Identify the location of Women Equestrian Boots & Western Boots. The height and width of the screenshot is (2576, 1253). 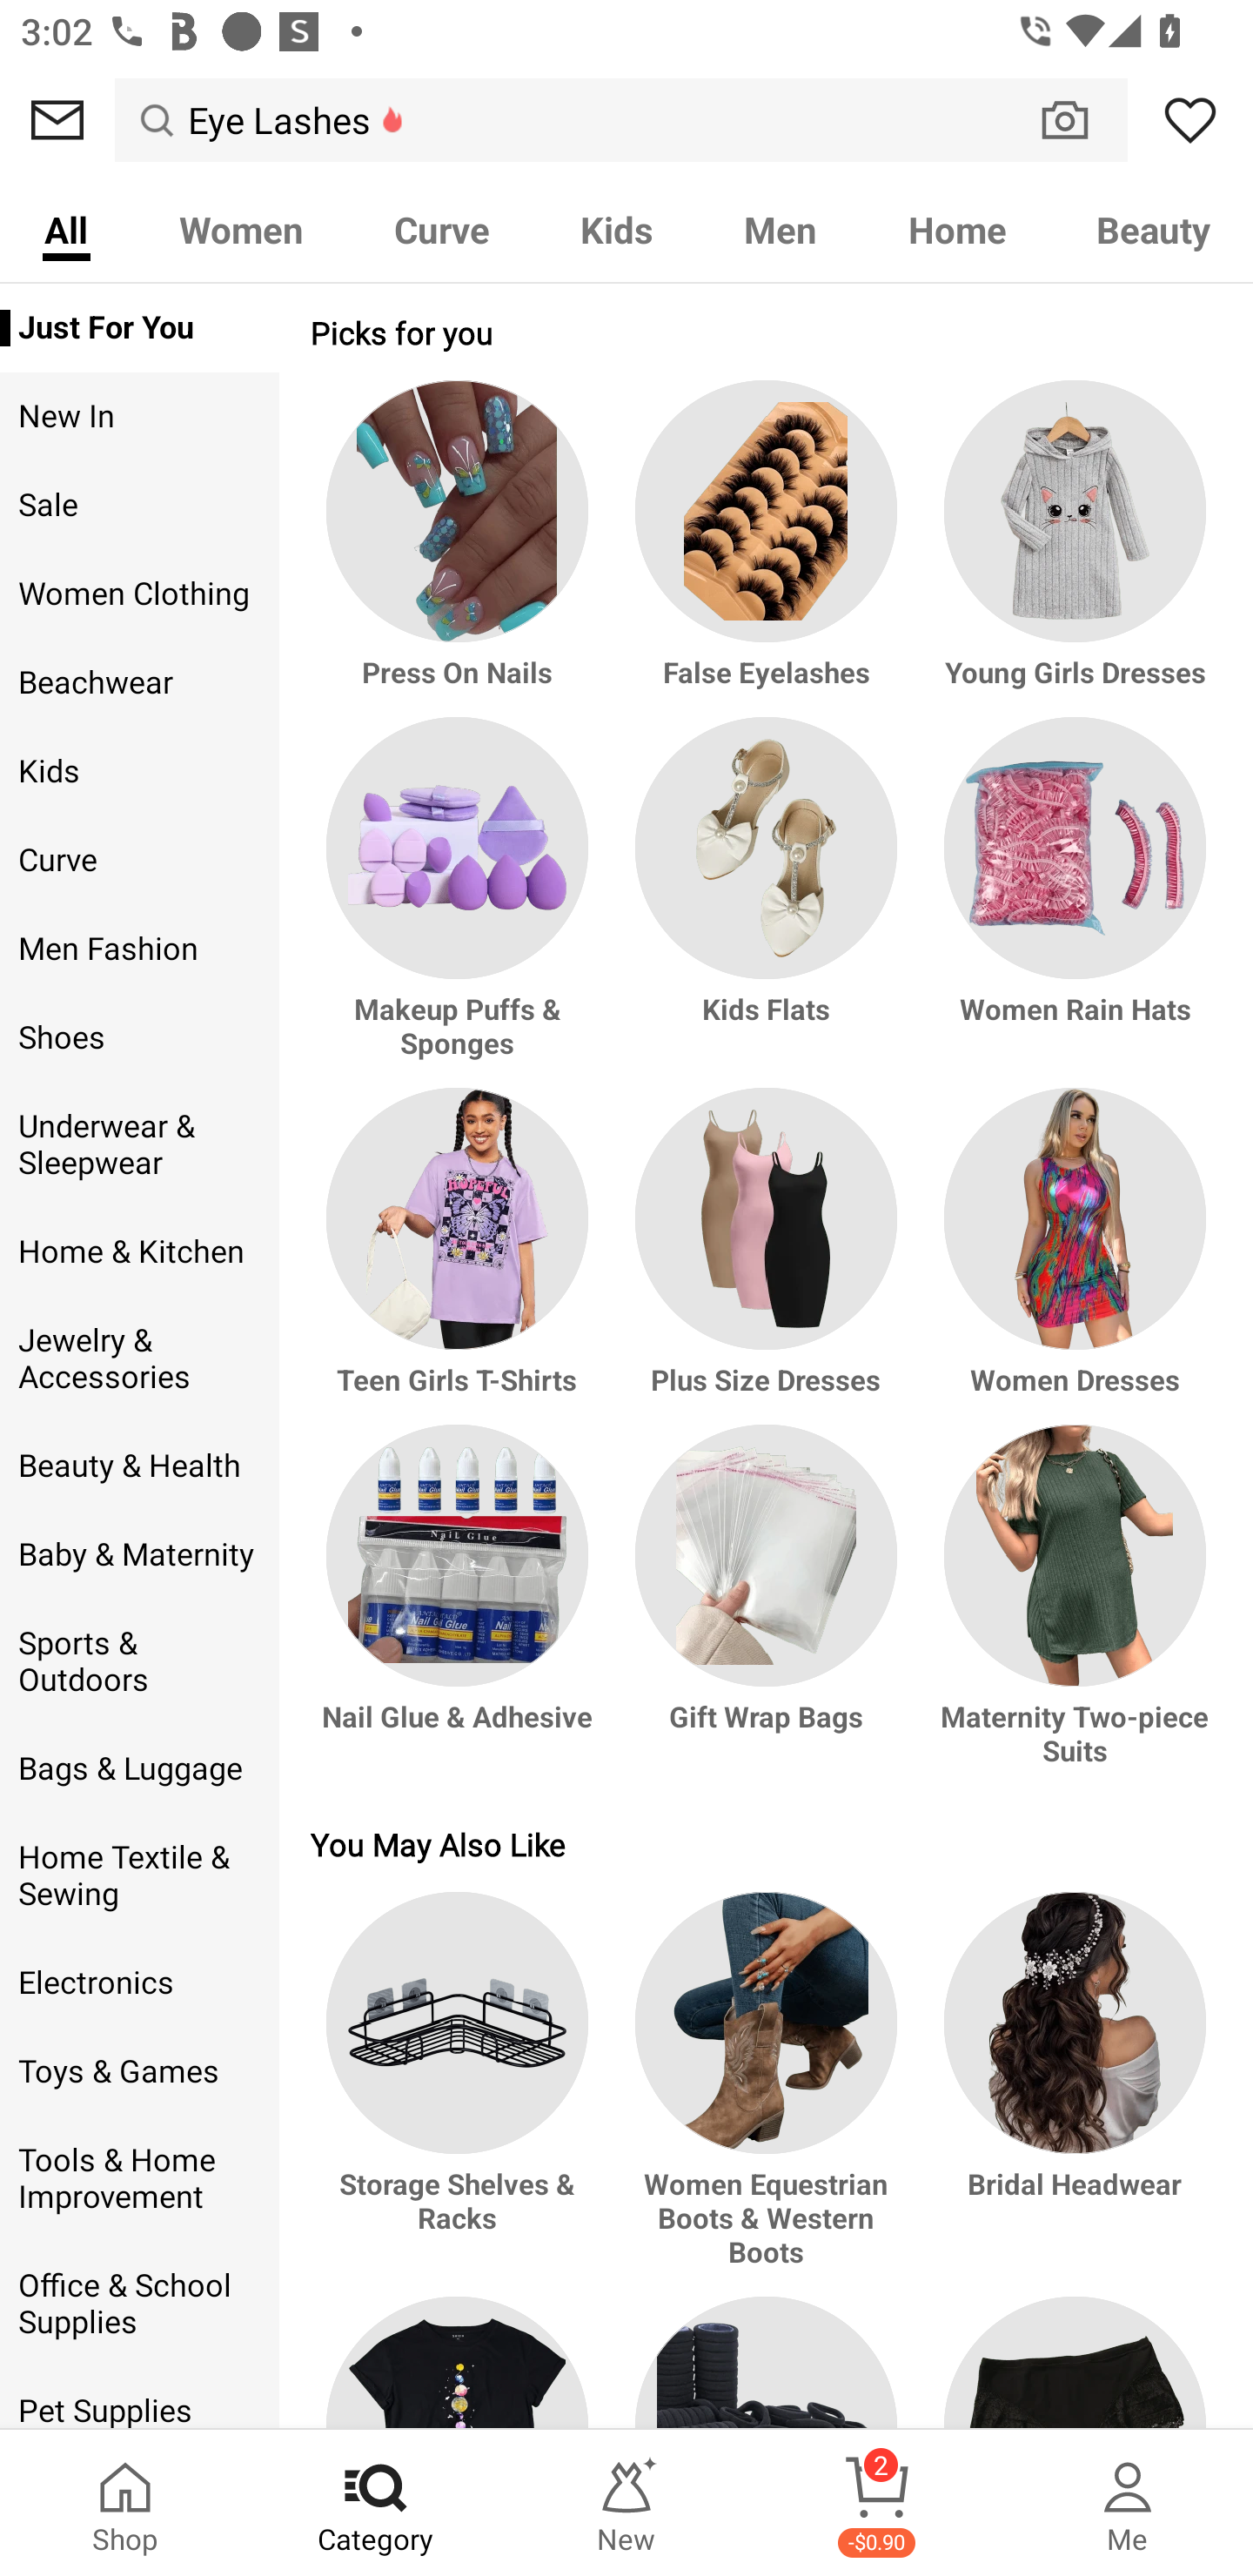
(766, 2094).